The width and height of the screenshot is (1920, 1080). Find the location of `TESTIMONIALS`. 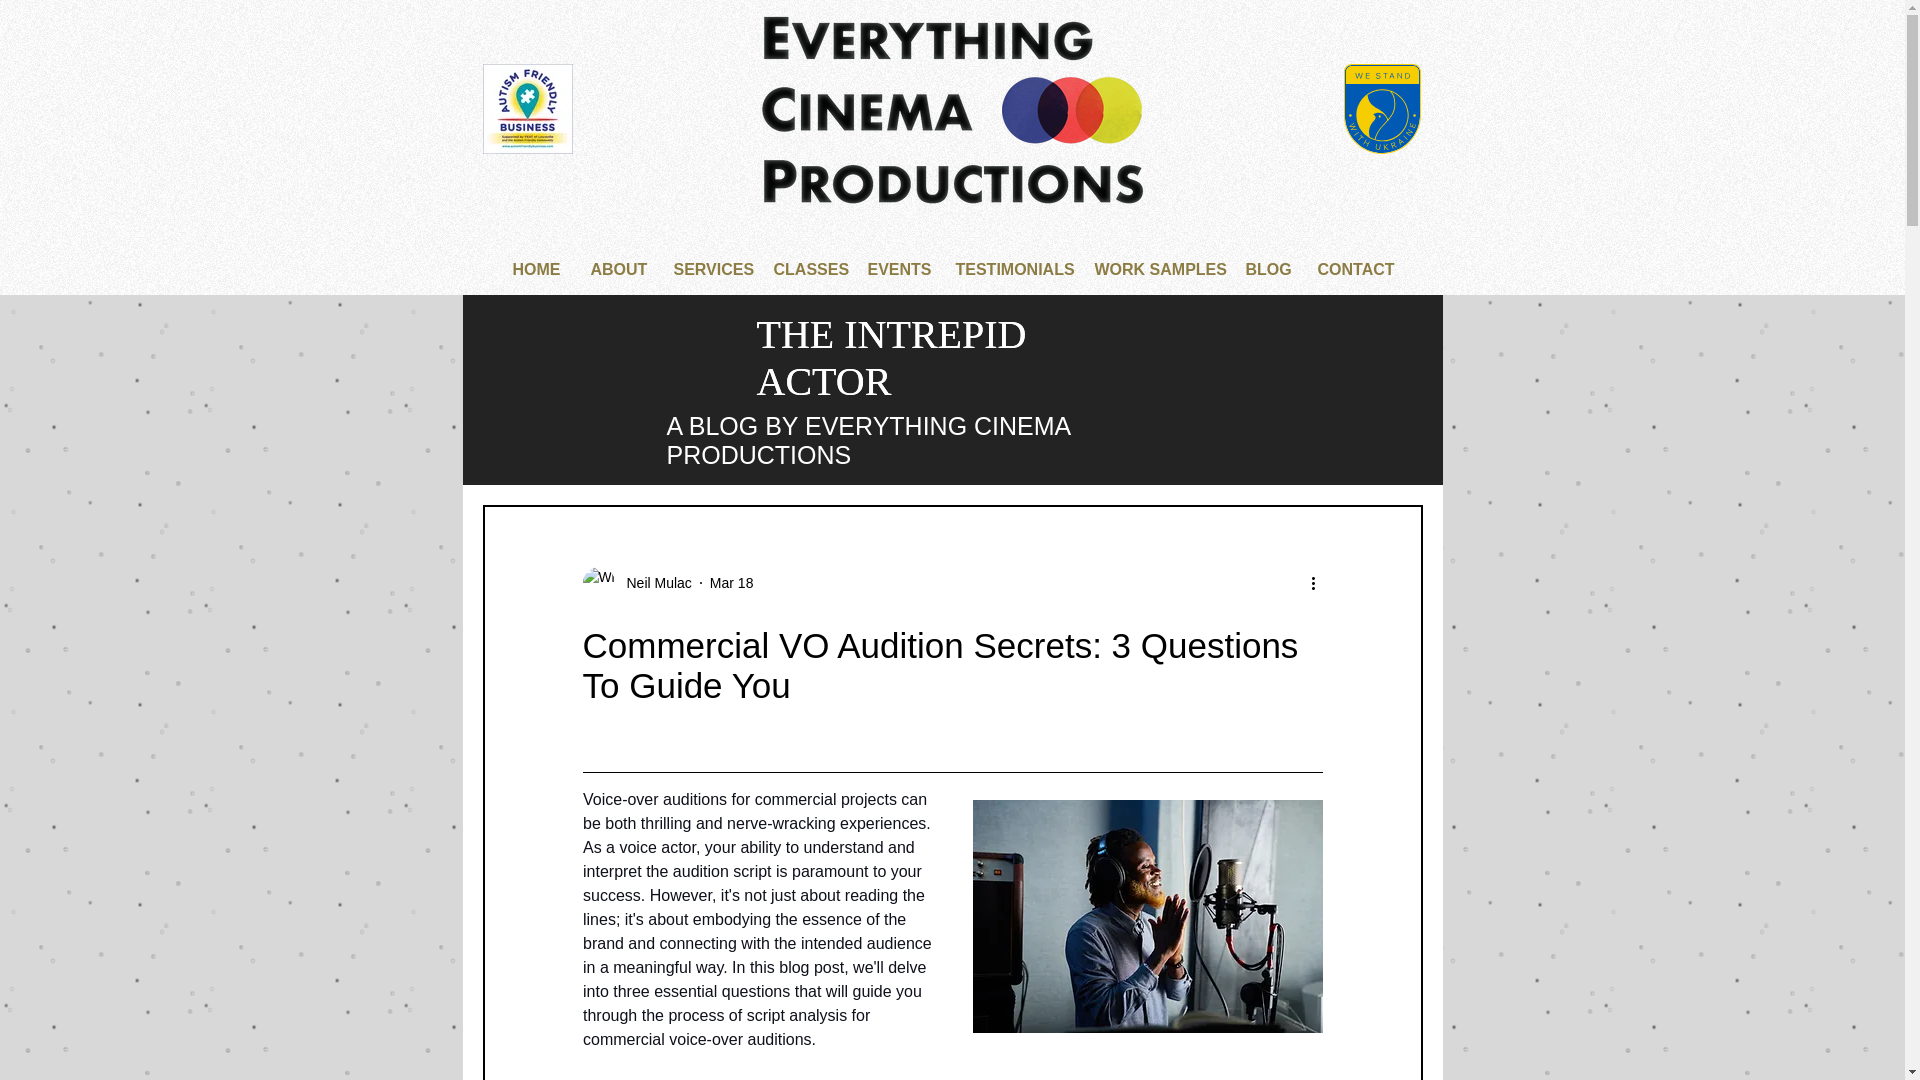

TESTIMONIALS is located at coordinates (1010, 270).